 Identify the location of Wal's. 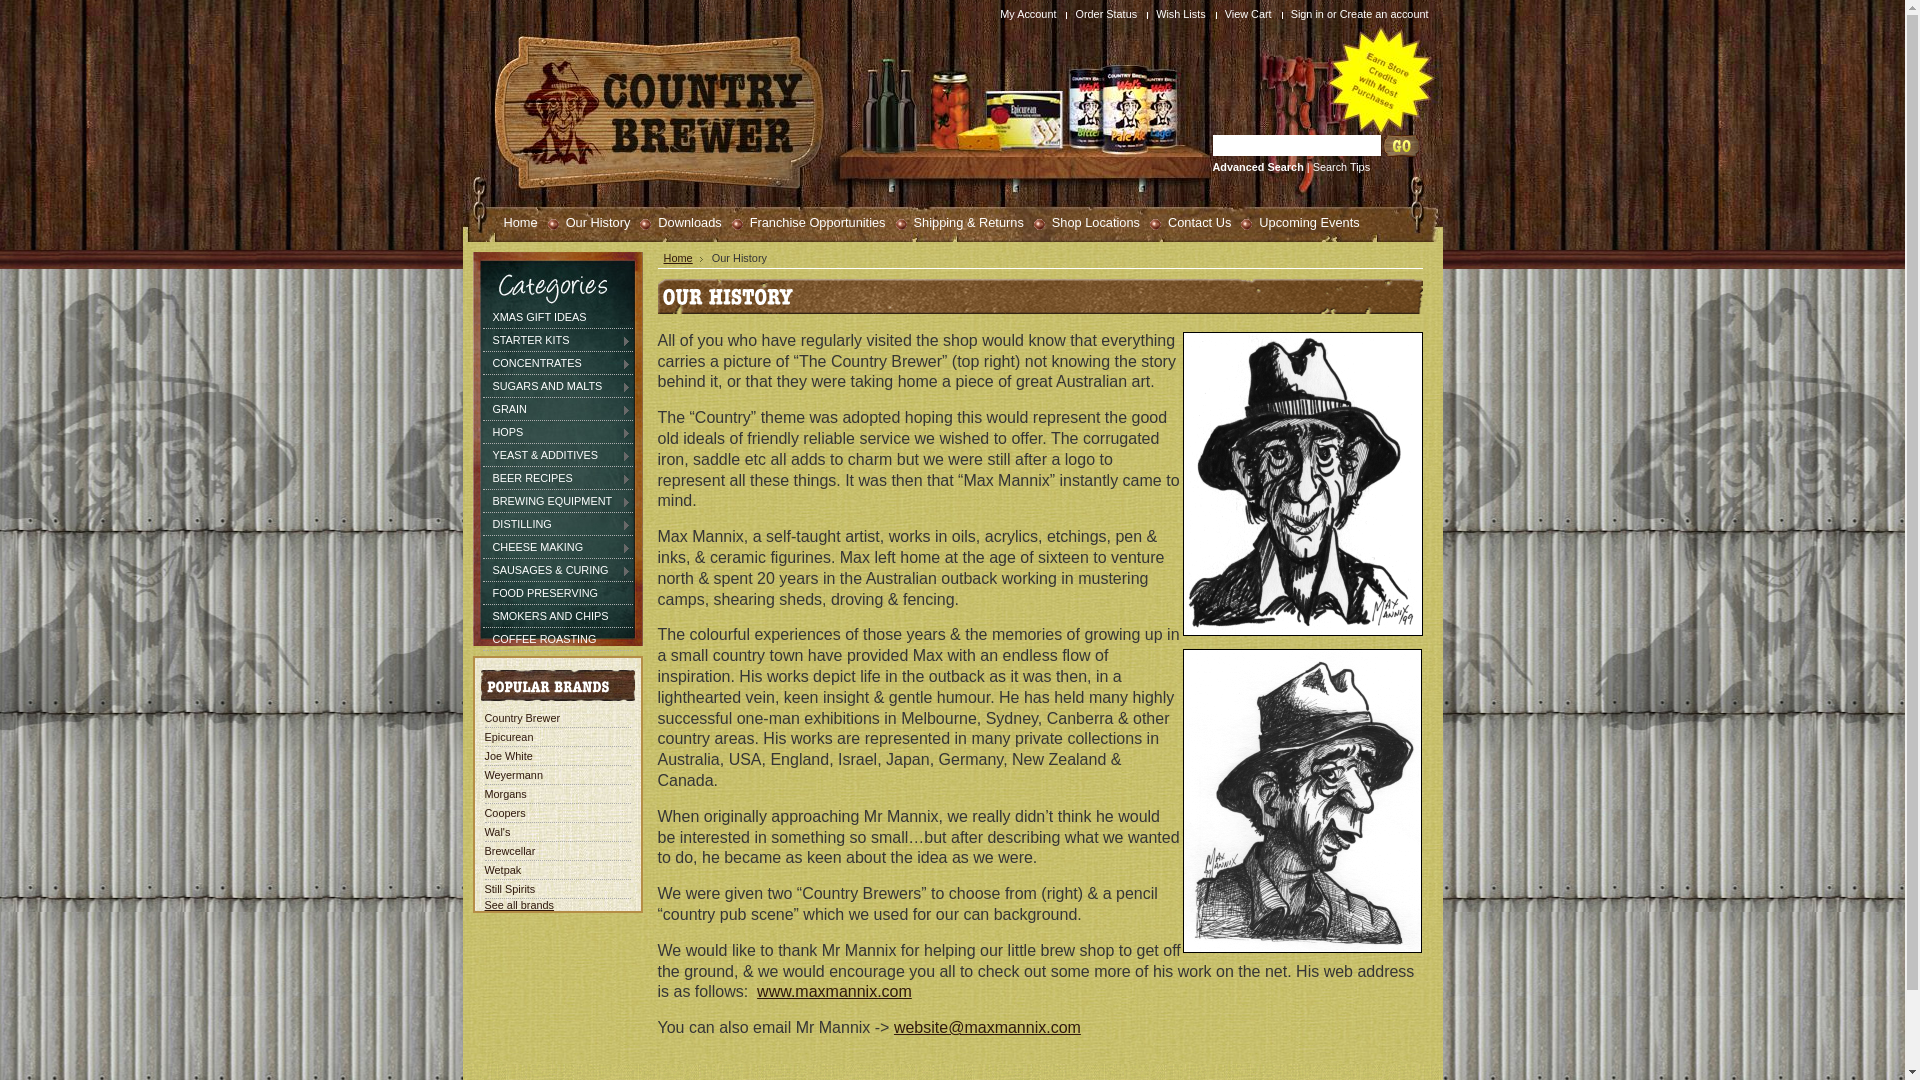
(497, 832).